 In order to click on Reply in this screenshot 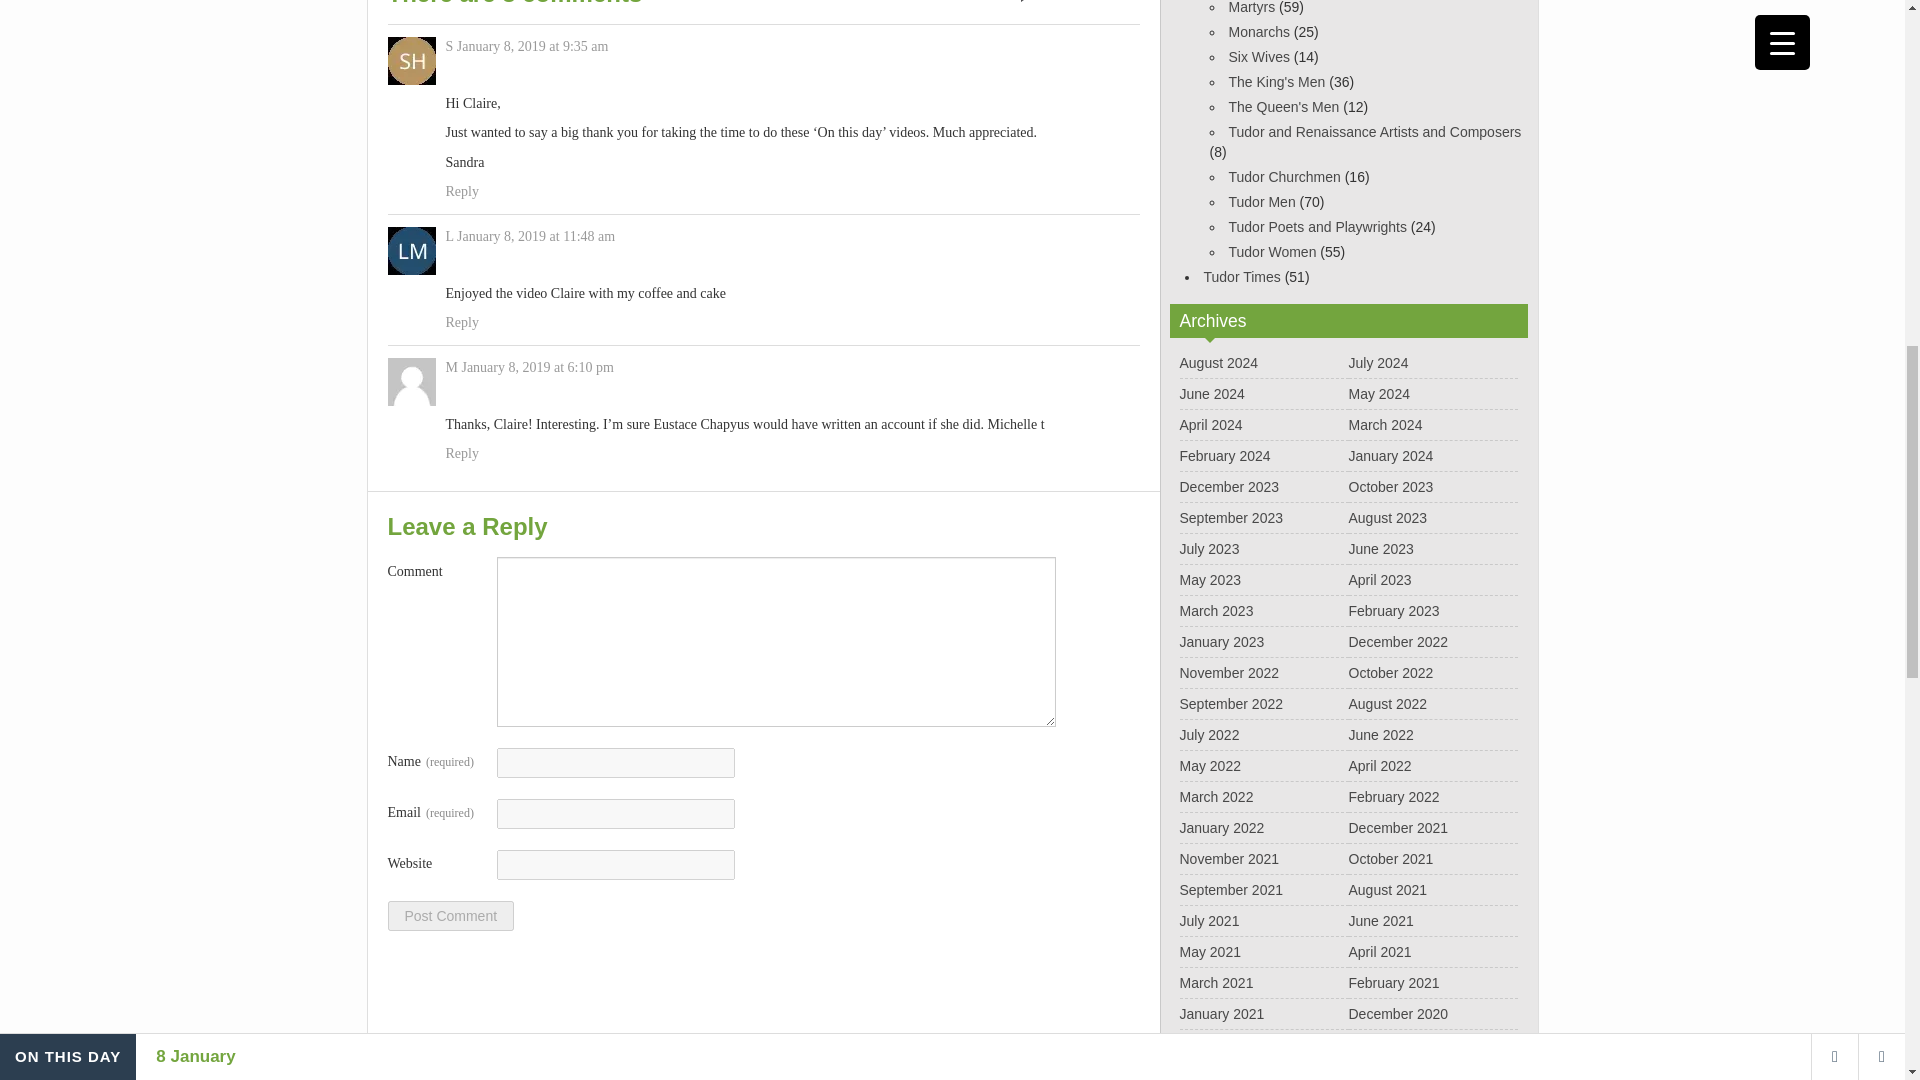, I will do `click(462, 192)`.